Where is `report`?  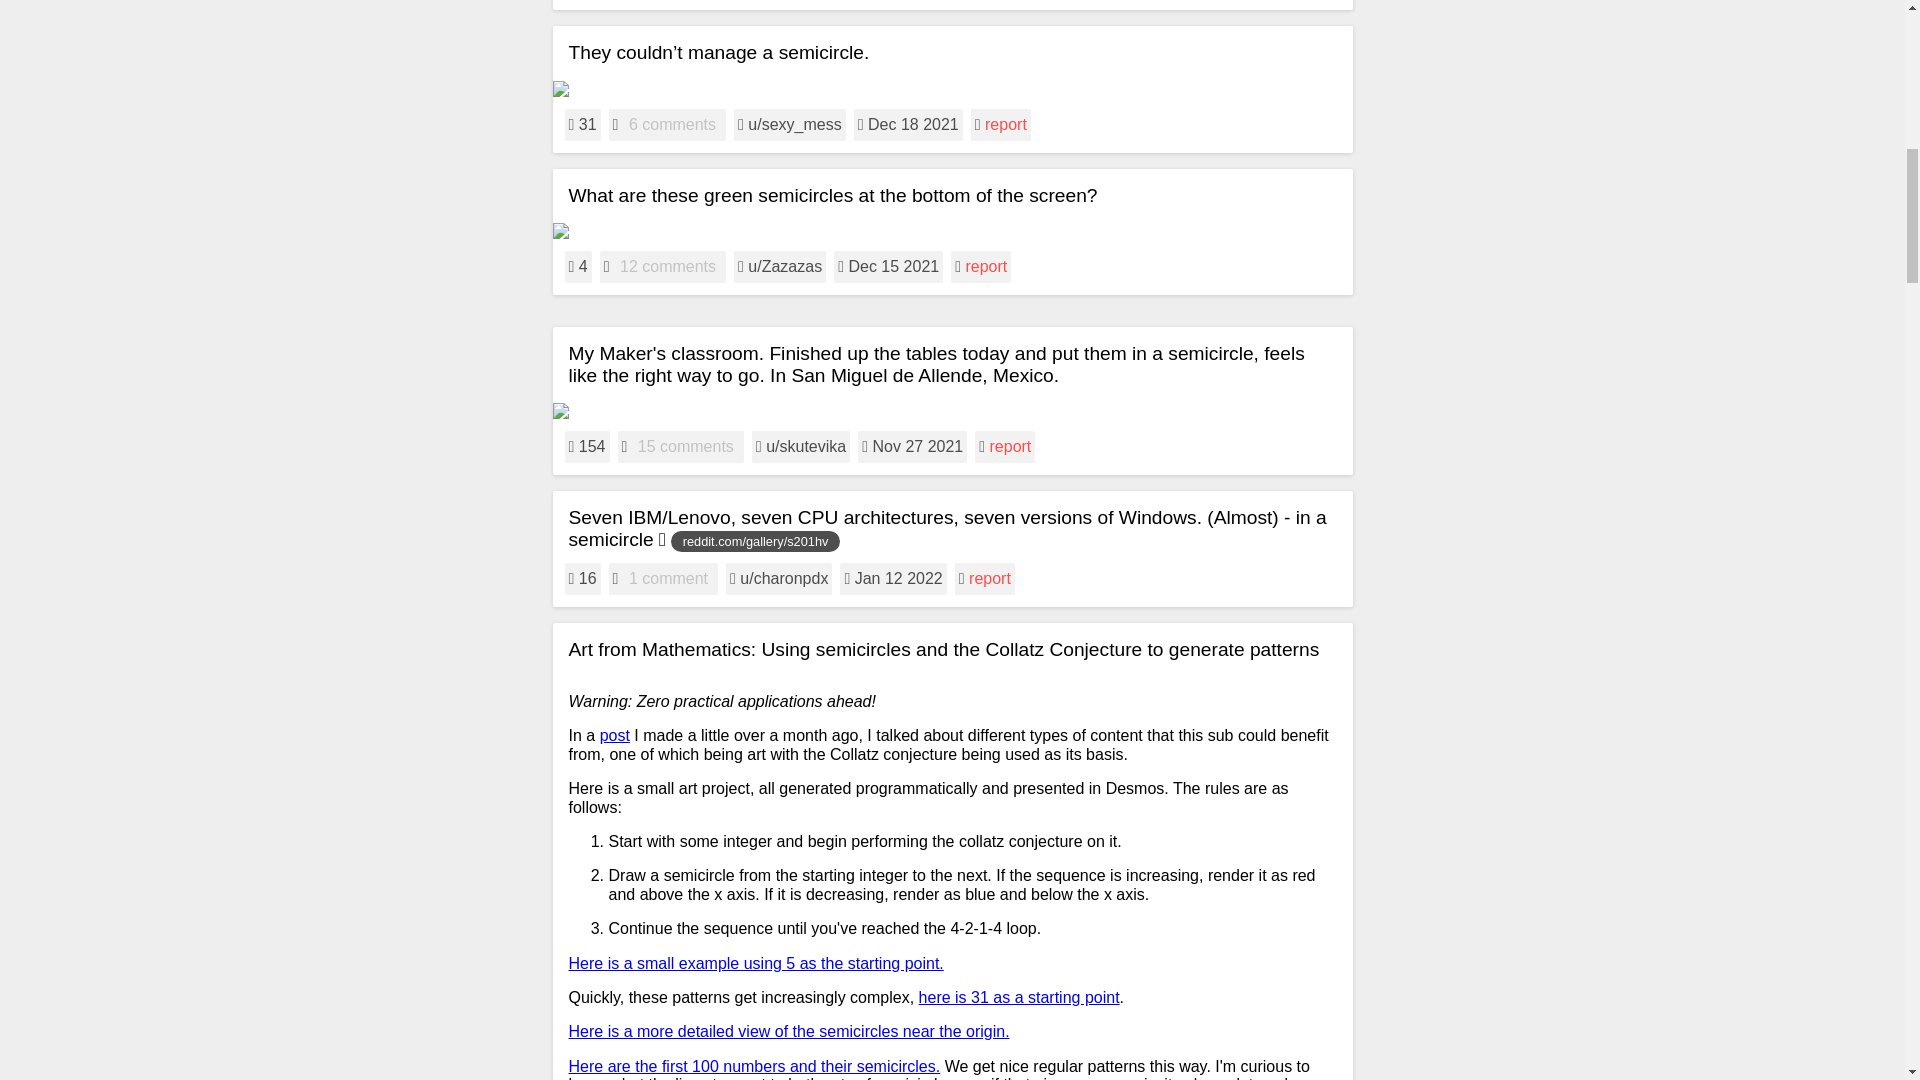
report is located at coordinates (1011, 446).